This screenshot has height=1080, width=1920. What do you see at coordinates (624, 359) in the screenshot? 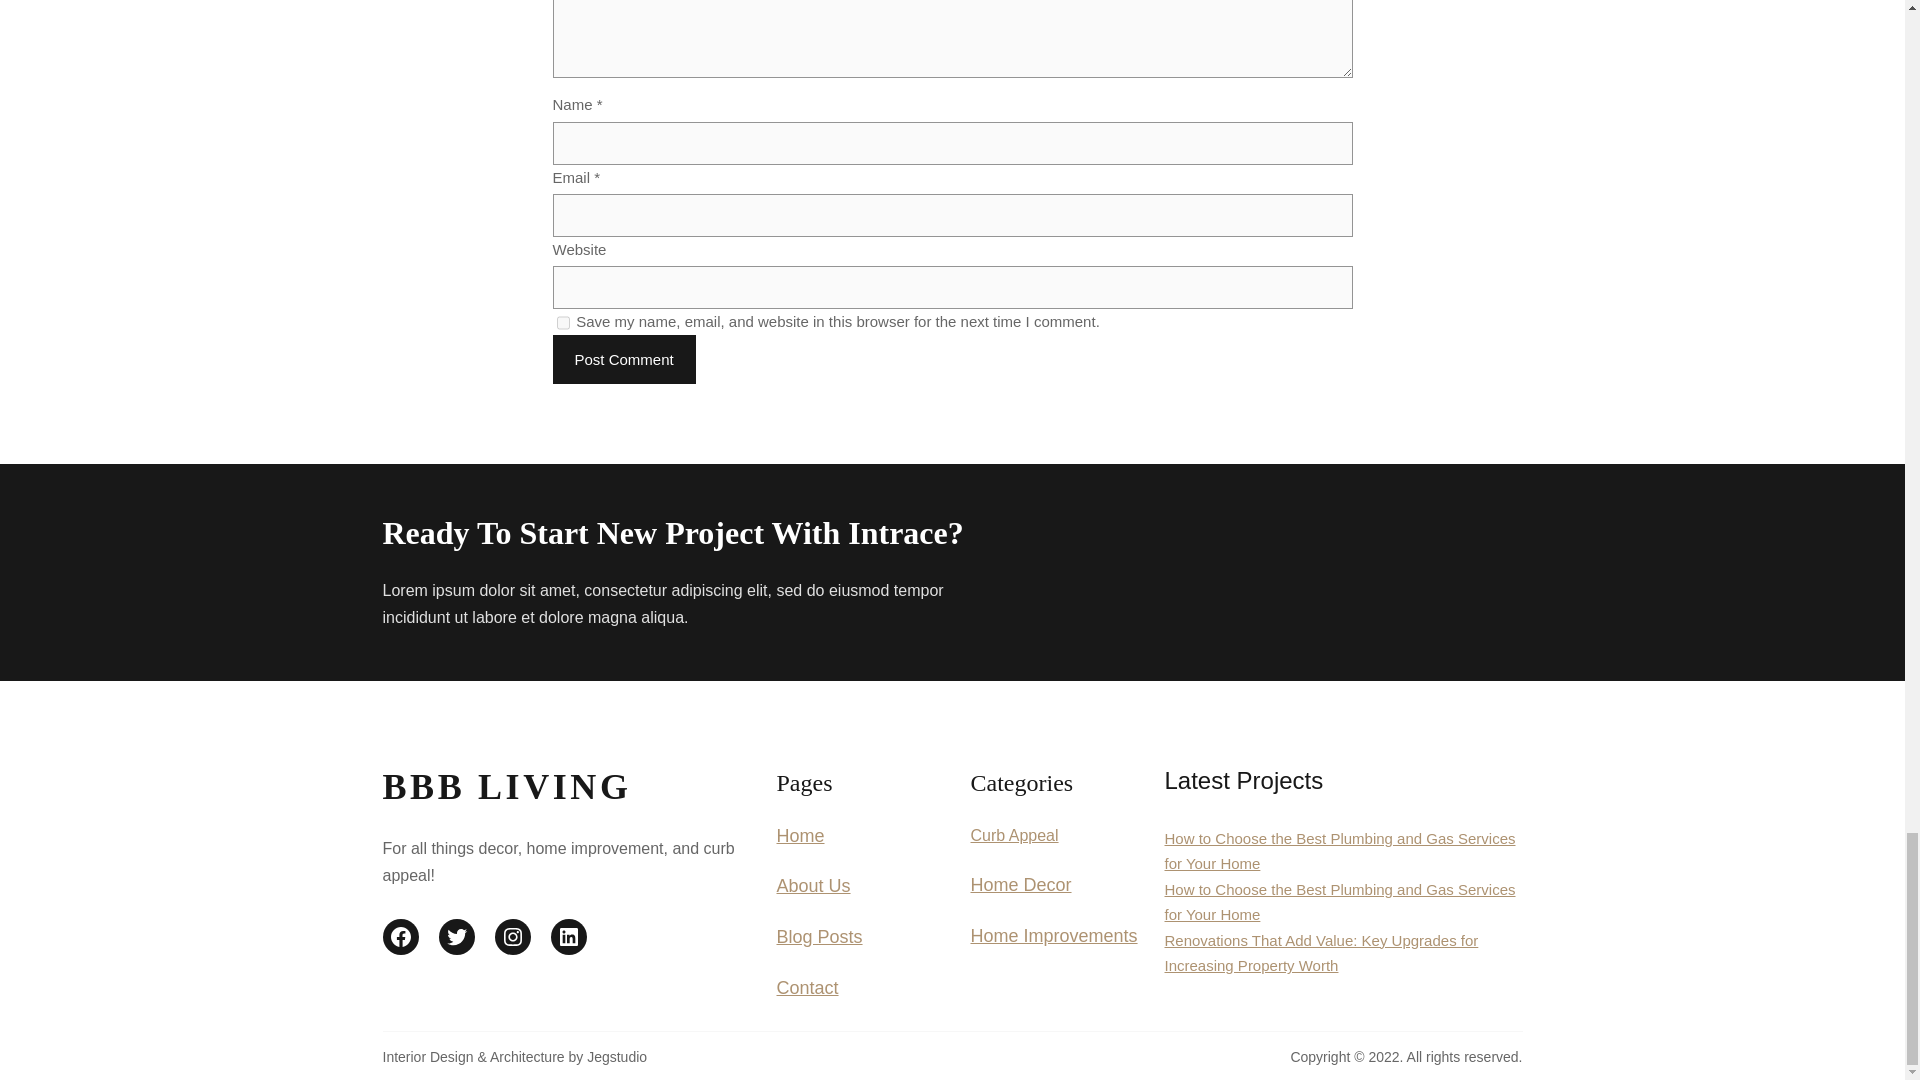
I see `Post Comment` at bounding box center [624, 359].